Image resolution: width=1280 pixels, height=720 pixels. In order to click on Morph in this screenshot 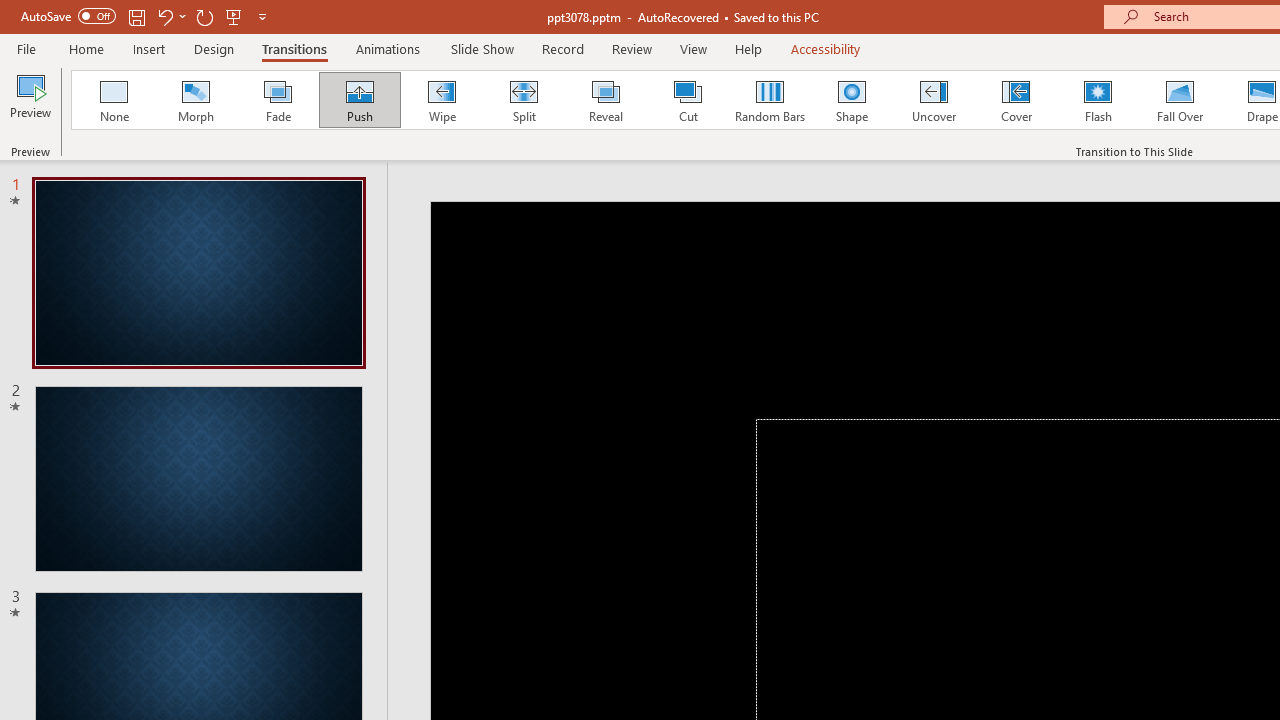, I will do `click(195, 100)`.